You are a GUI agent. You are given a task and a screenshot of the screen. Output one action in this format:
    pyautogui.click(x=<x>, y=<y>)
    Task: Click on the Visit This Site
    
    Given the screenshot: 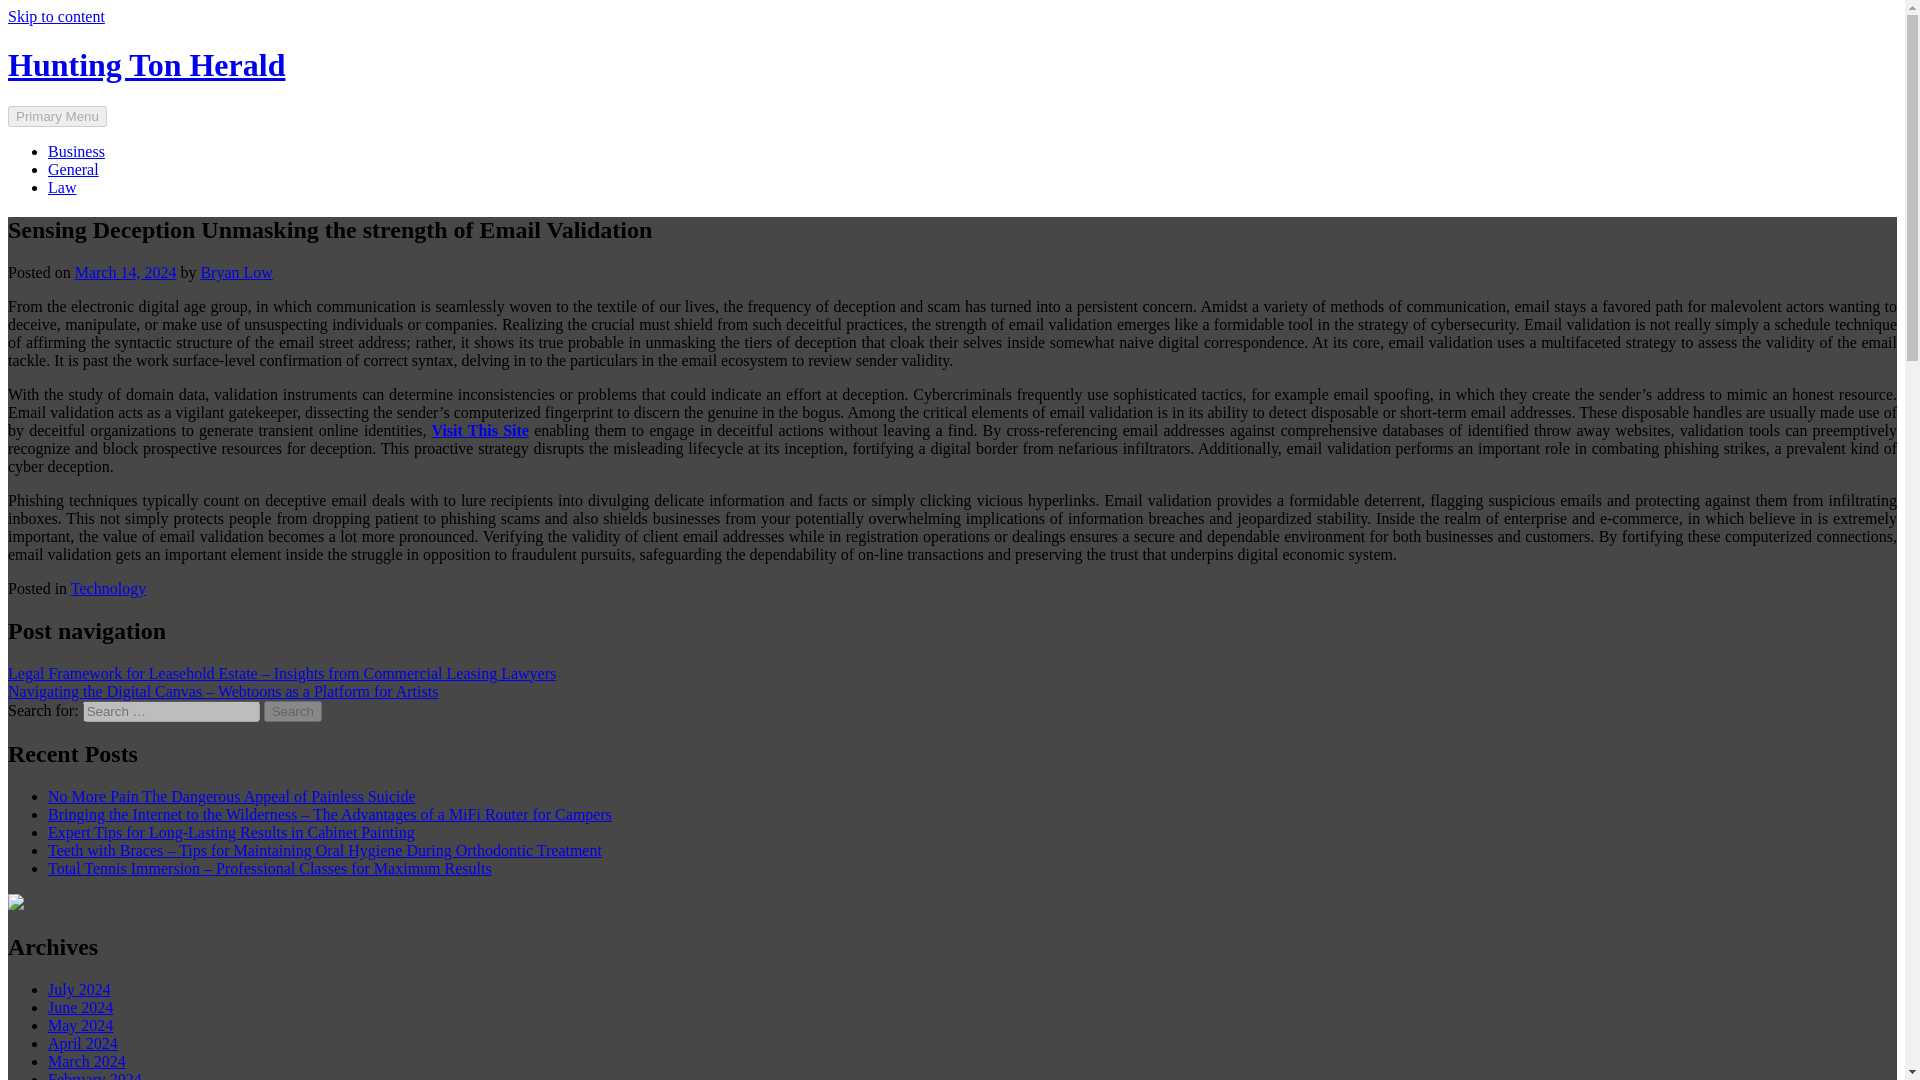 What is the action you would take?
    pyautogui.click(x=480, y=430)
    